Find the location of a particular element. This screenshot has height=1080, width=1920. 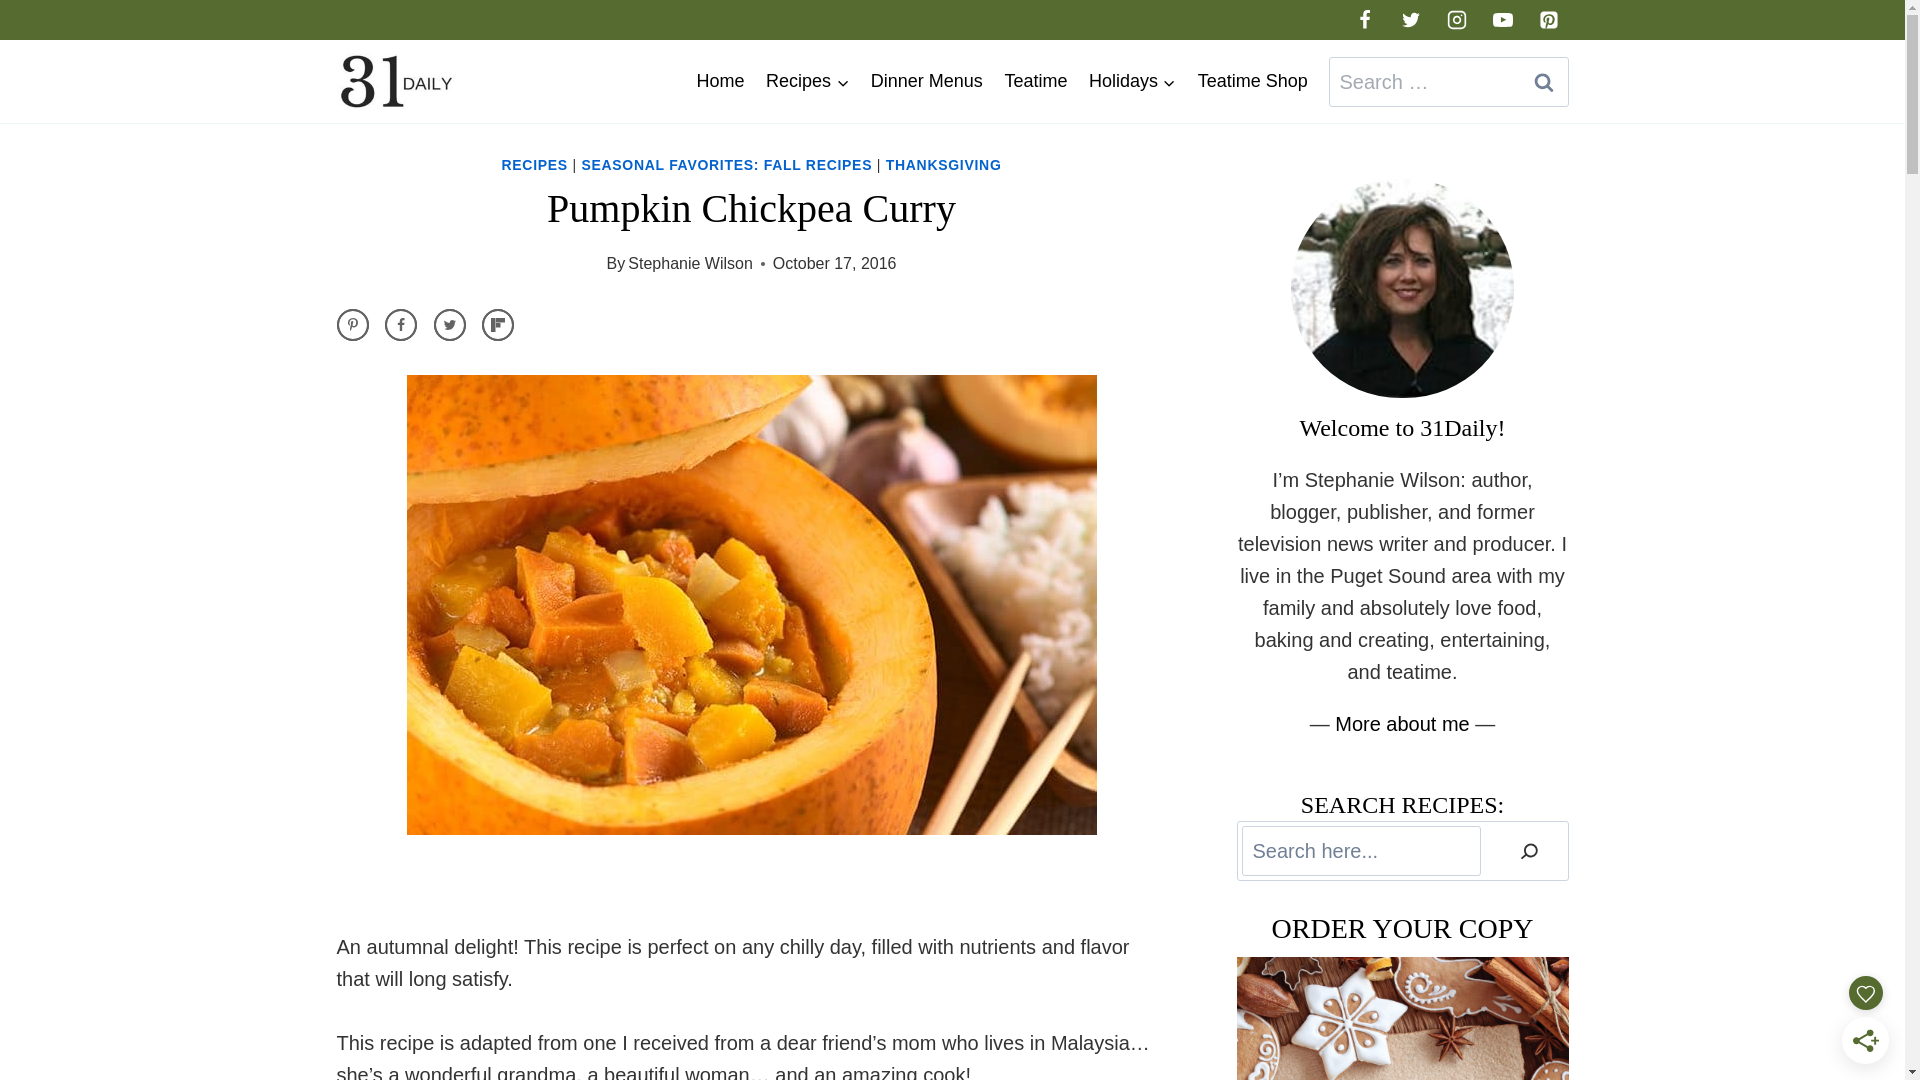

Search is located at coordinates (1543, 82).